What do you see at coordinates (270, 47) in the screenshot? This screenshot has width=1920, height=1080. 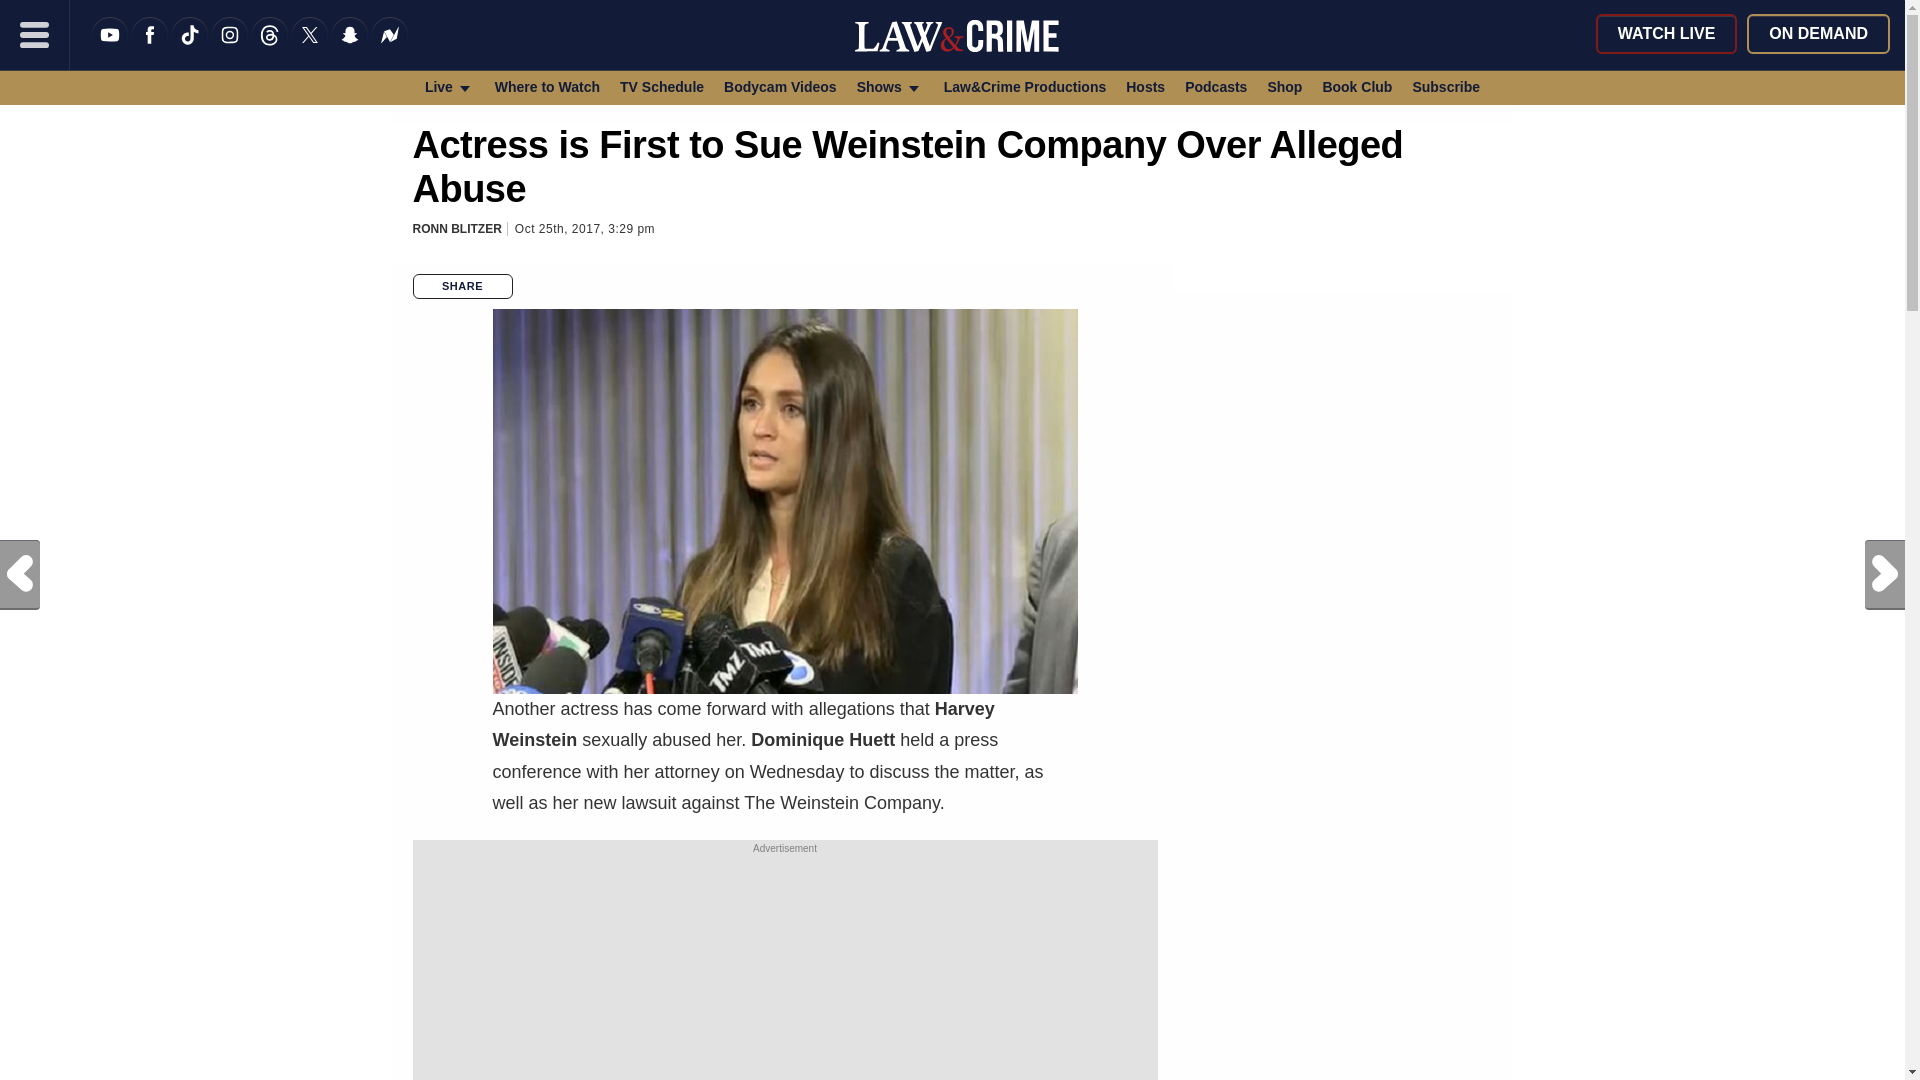 I see `Threads` at bounding box center [270, 47].